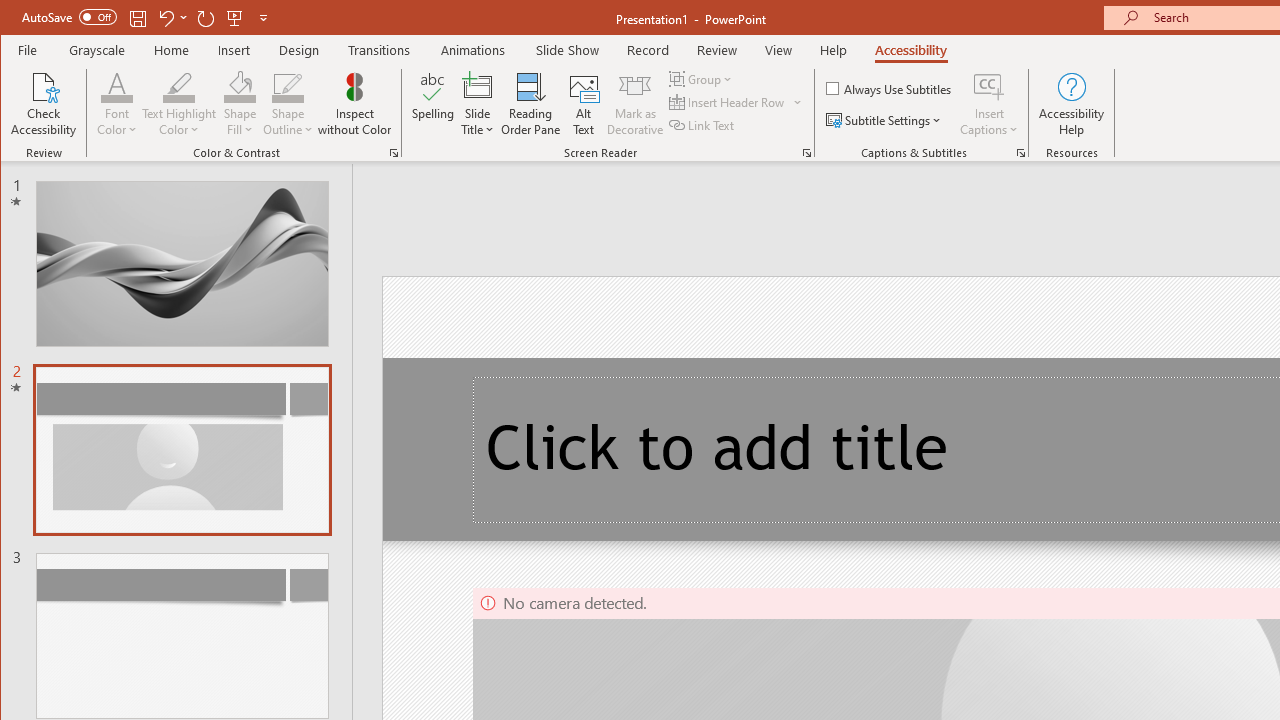  Describe the element at coordinates (394, 152) in the screenshot. I see `Color & Contrast` at that location.